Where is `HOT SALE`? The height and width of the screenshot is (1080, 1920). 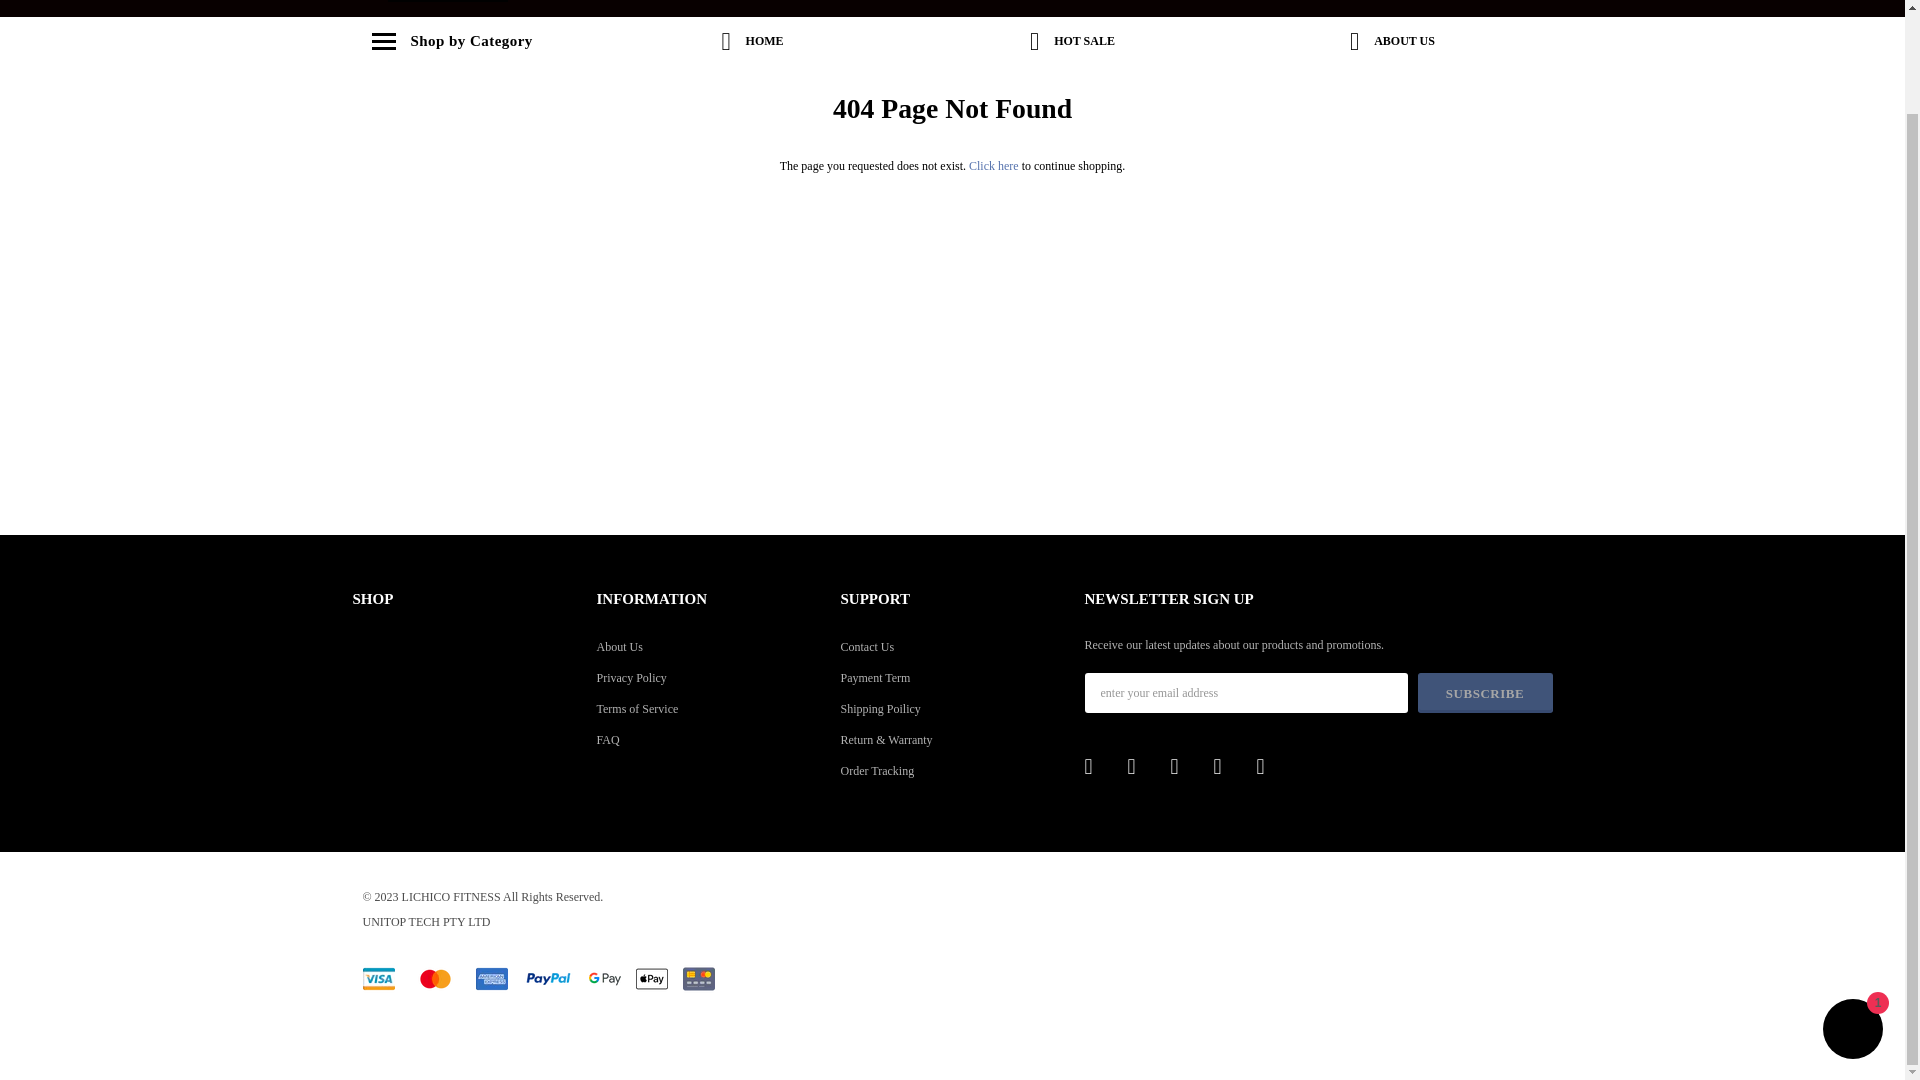 HOT SALE is located at coordinates (1071, 42).